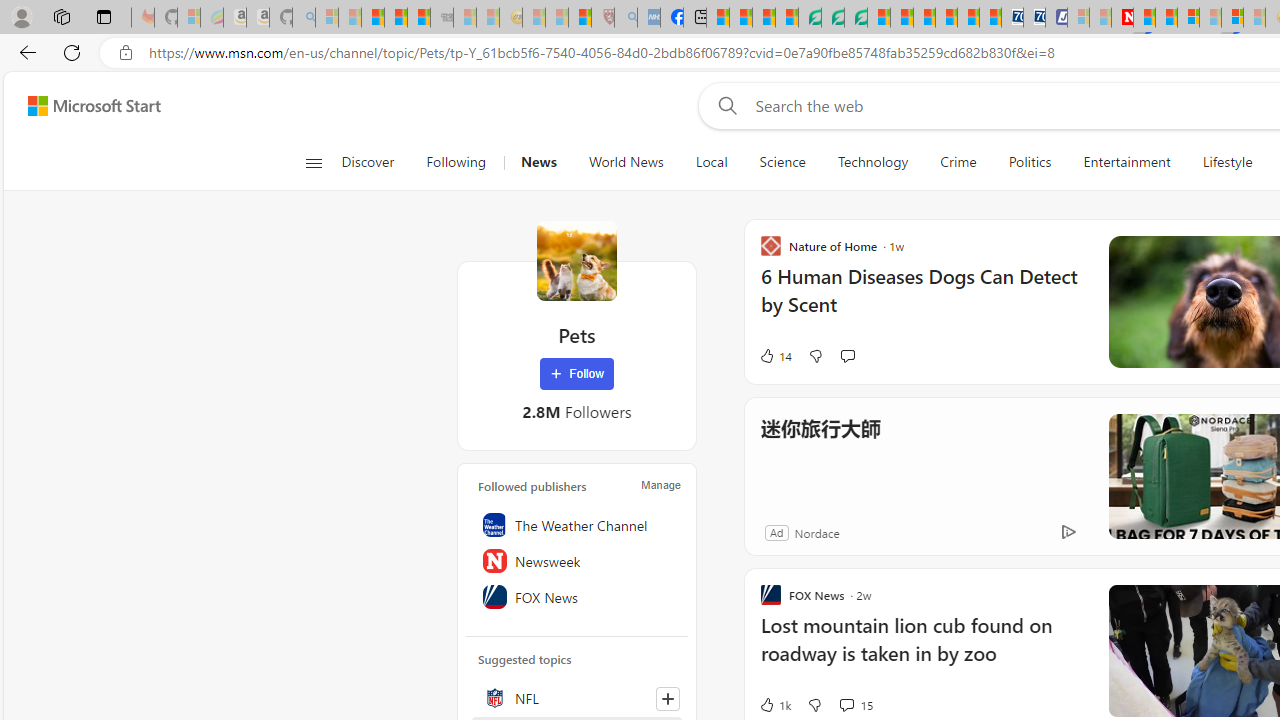  What do you see at coordinates (577, 374) in the screenshot?
I see `Follow` at bounding box center [577, 374].